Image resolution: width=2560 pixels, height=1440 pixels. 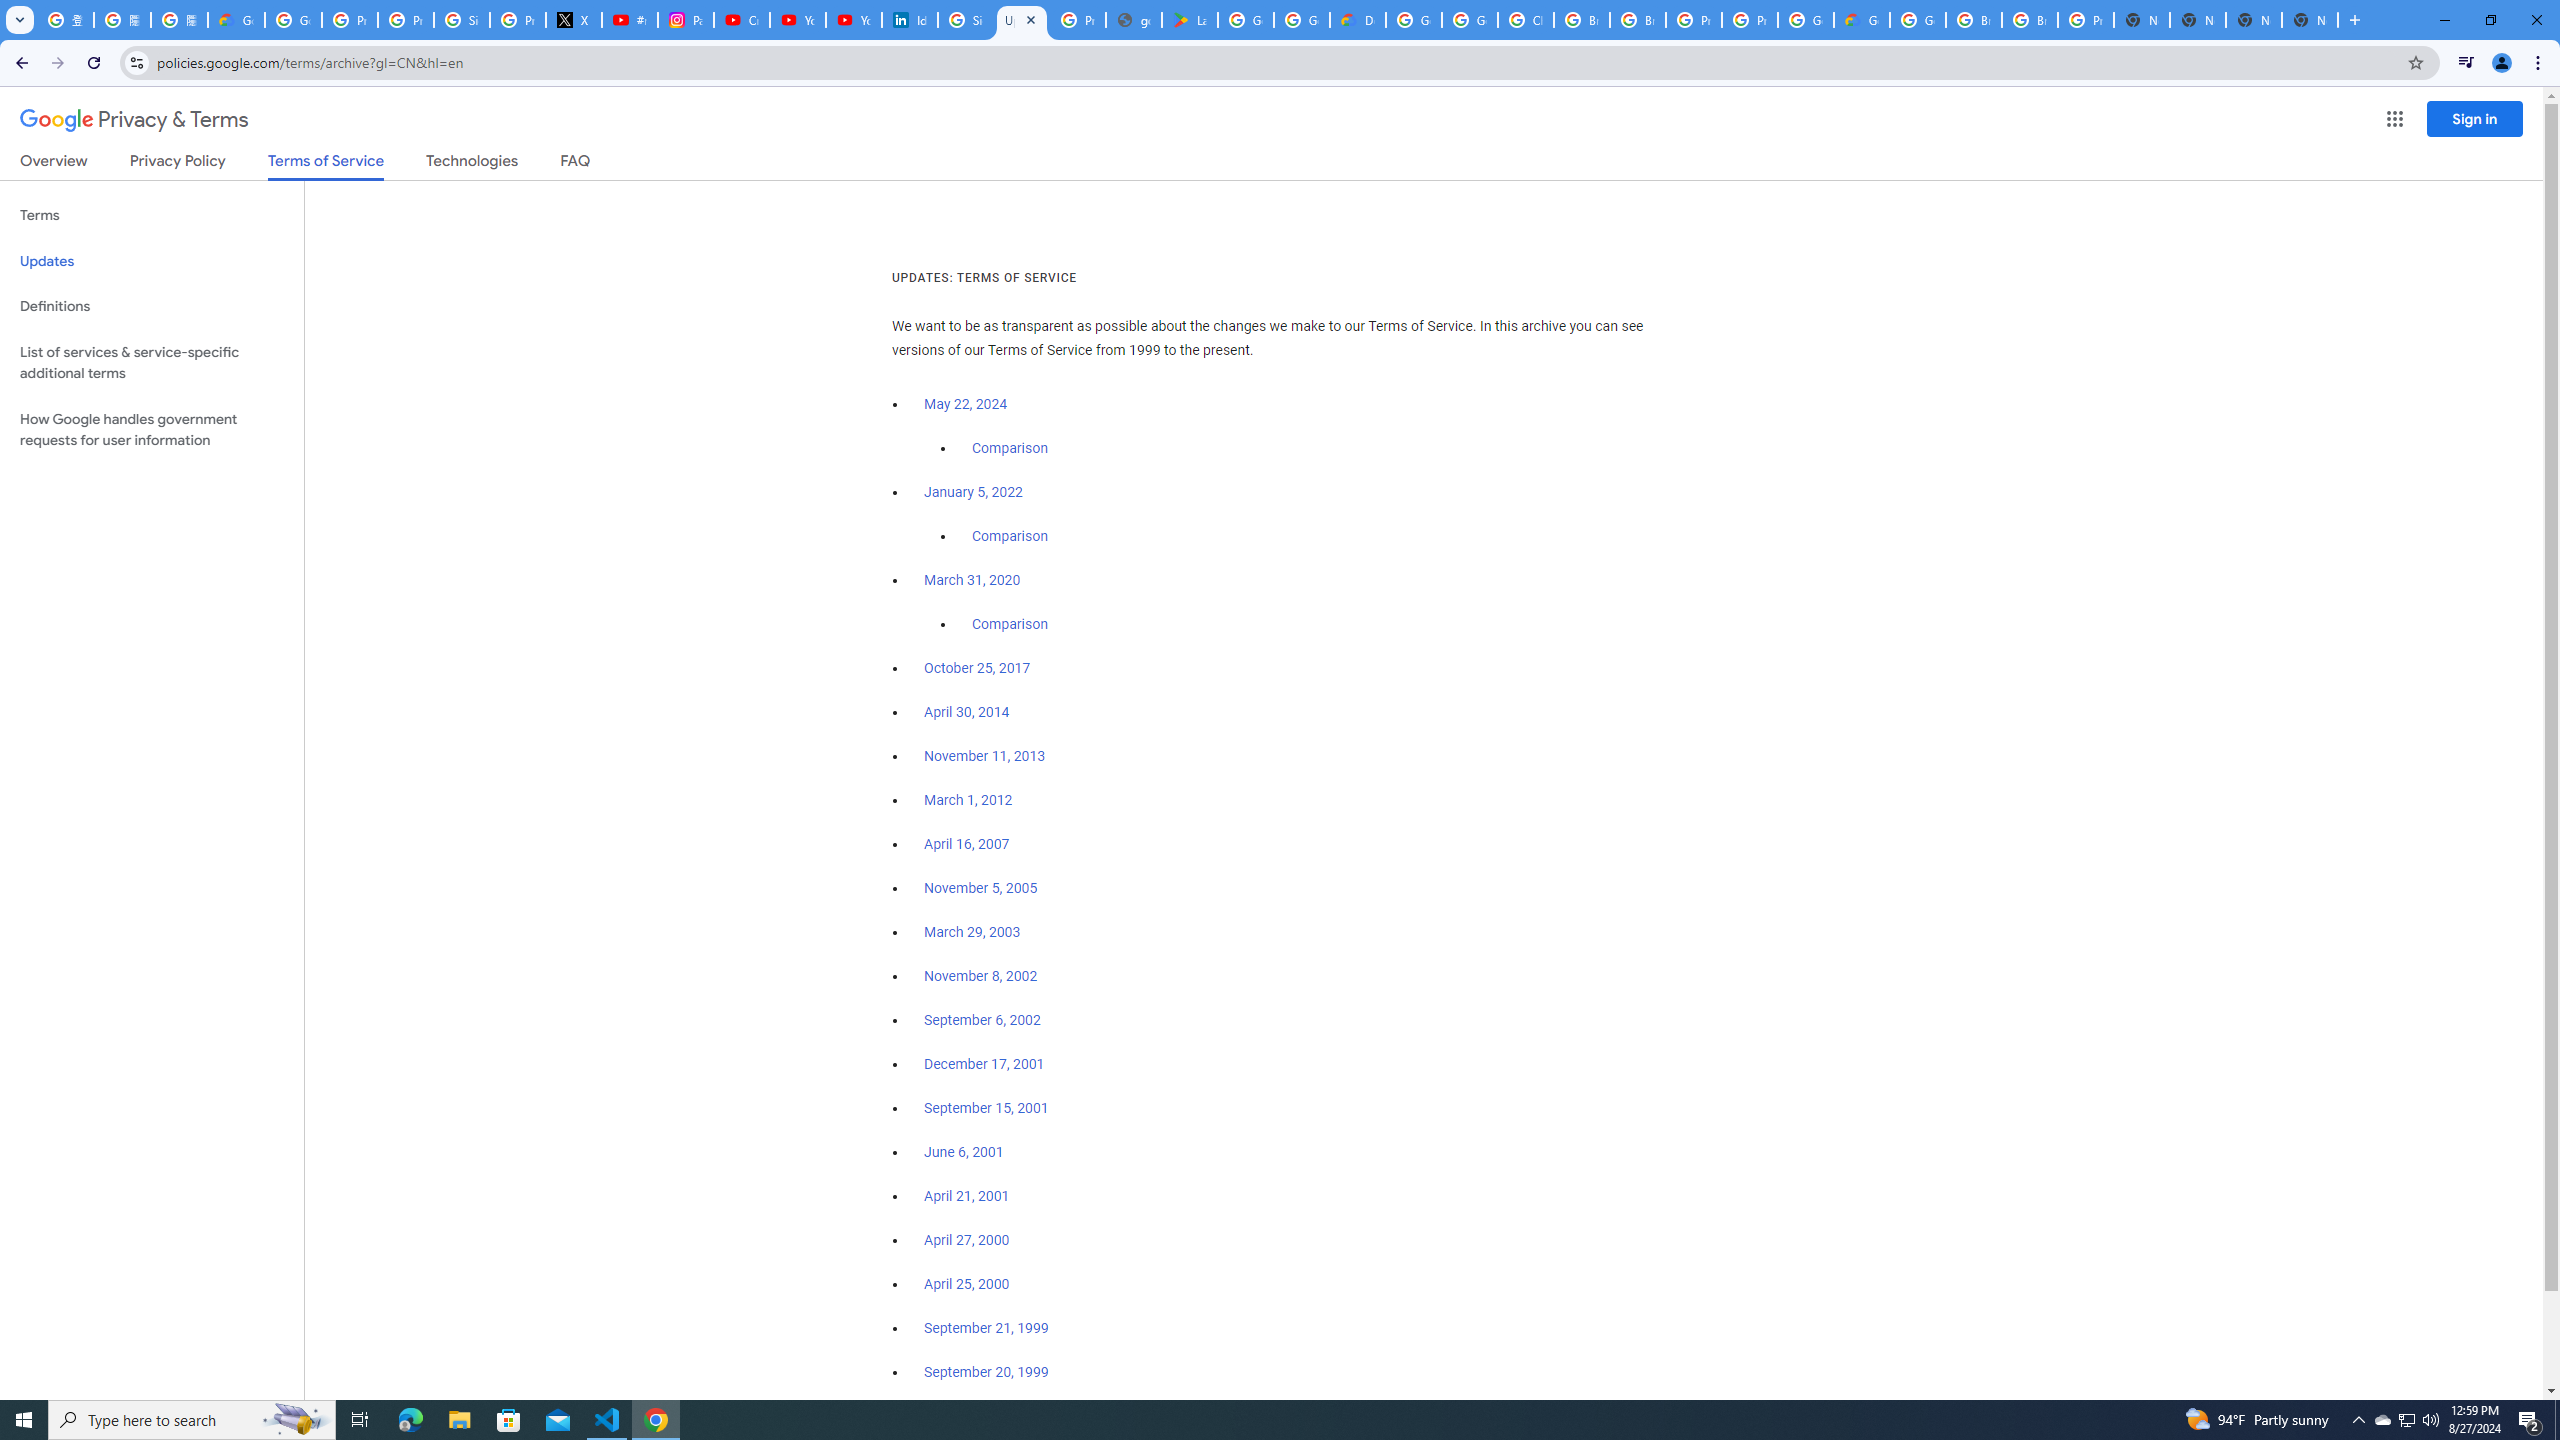 What do you see at coordinates (853, 20) in the screenshot?
I see `YouTube Culture & Trends - YouTube Top 10, 2021` at bounding box center [853, 20].